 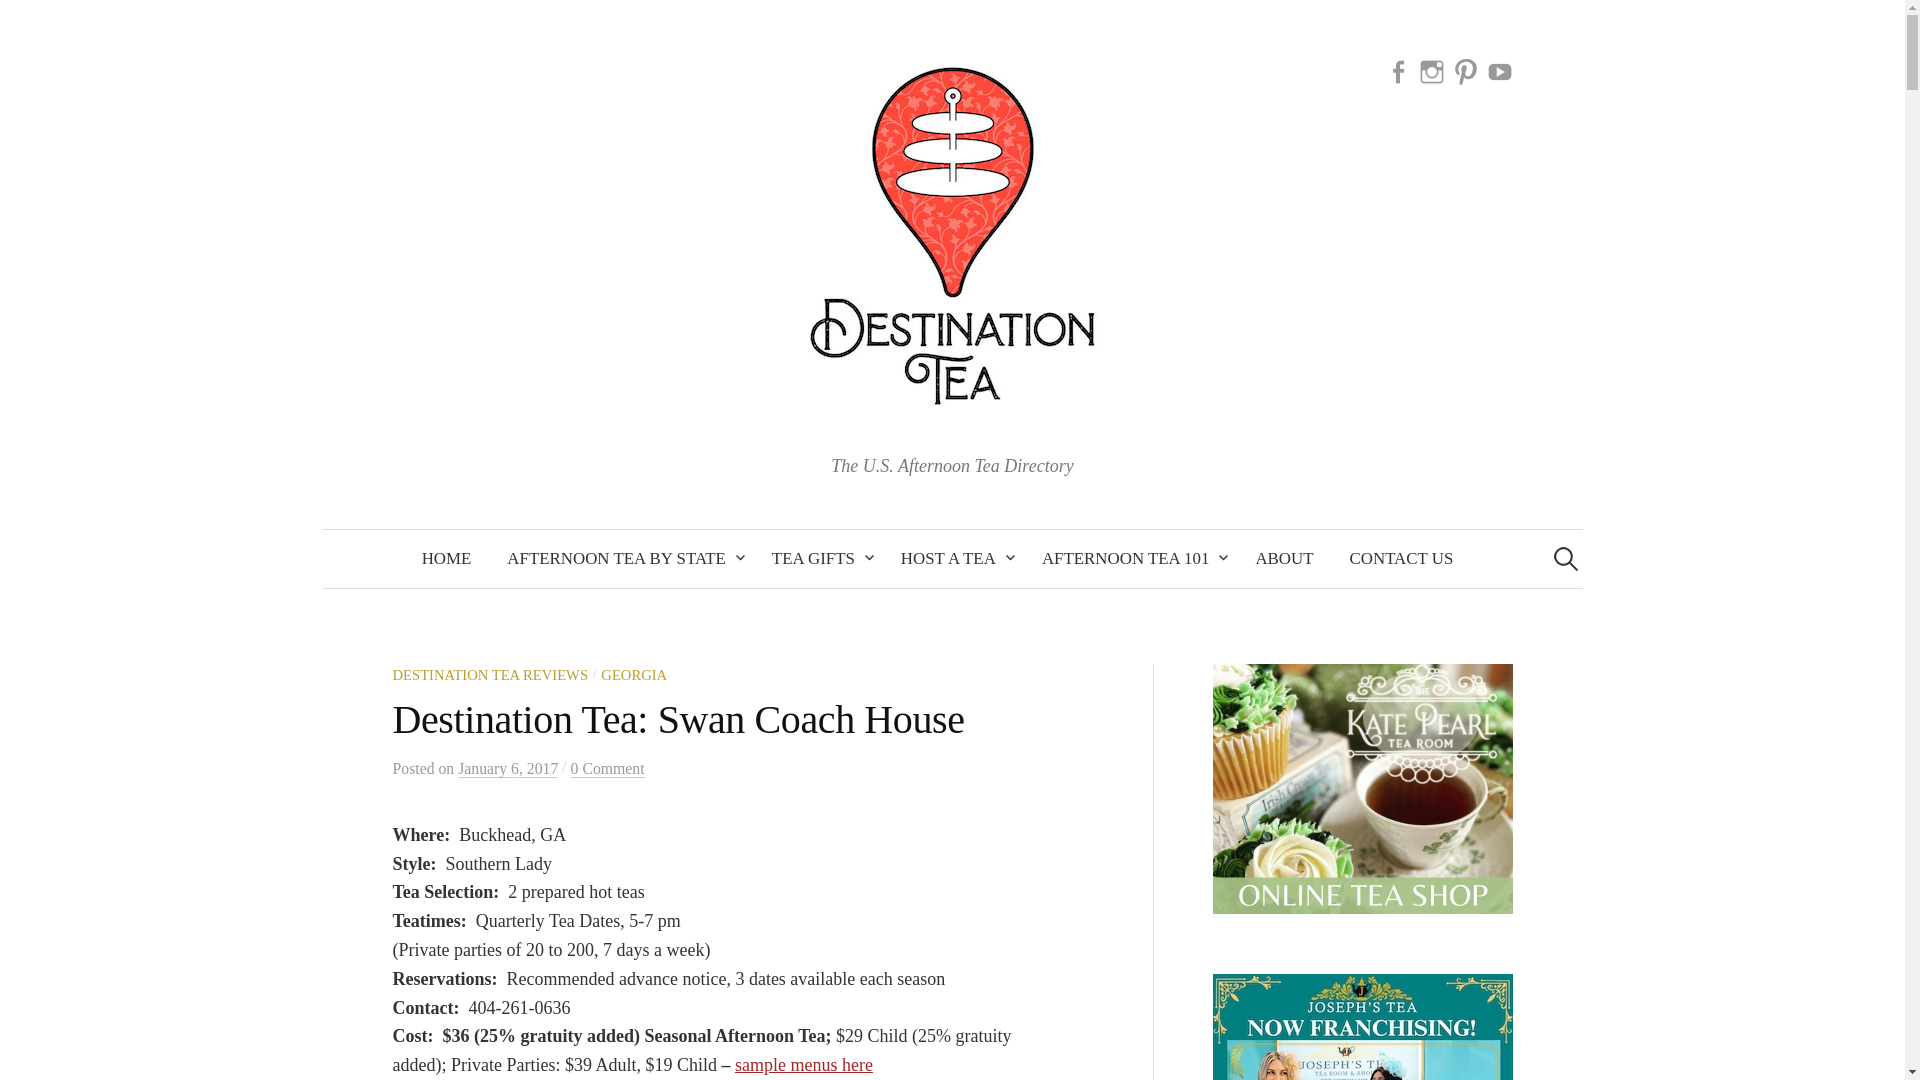 What do you see at coordinates (1398, 70) in the screenshot?
I see `Destination Tea Facebook Page` at bounding box center [1398, 70].